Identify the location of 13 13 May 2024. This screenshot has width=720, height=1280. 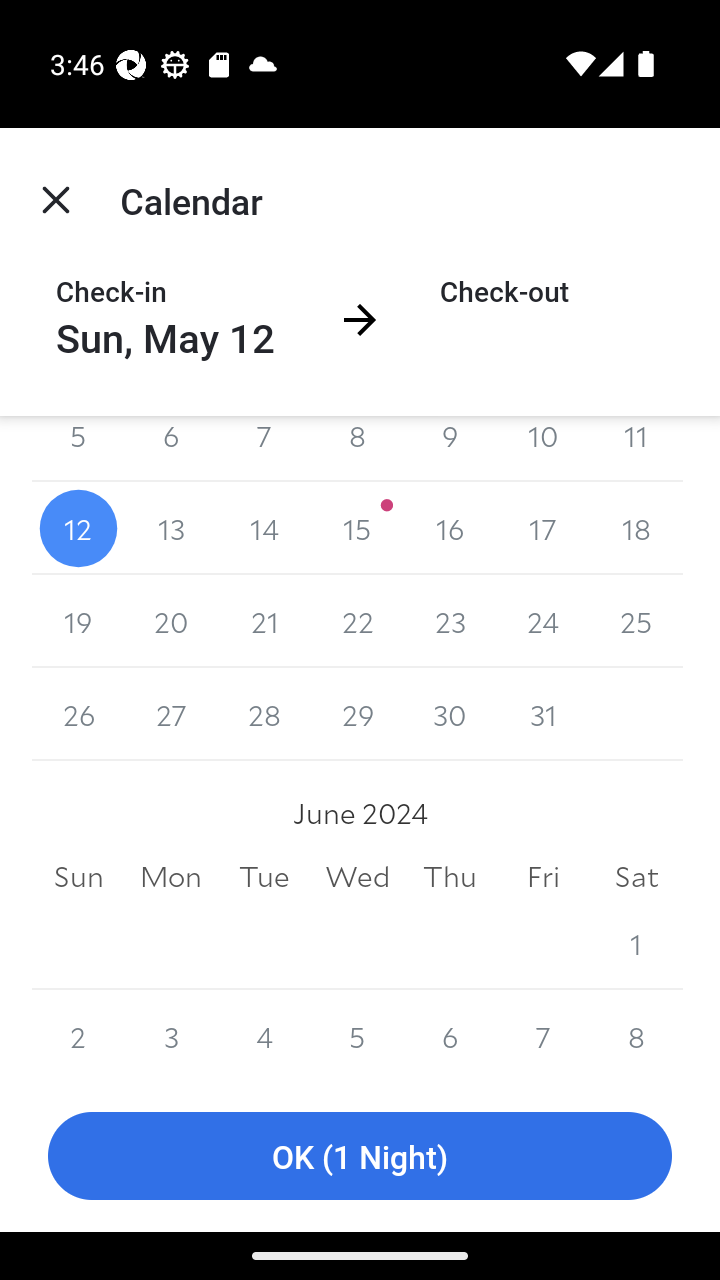
(172, 528).